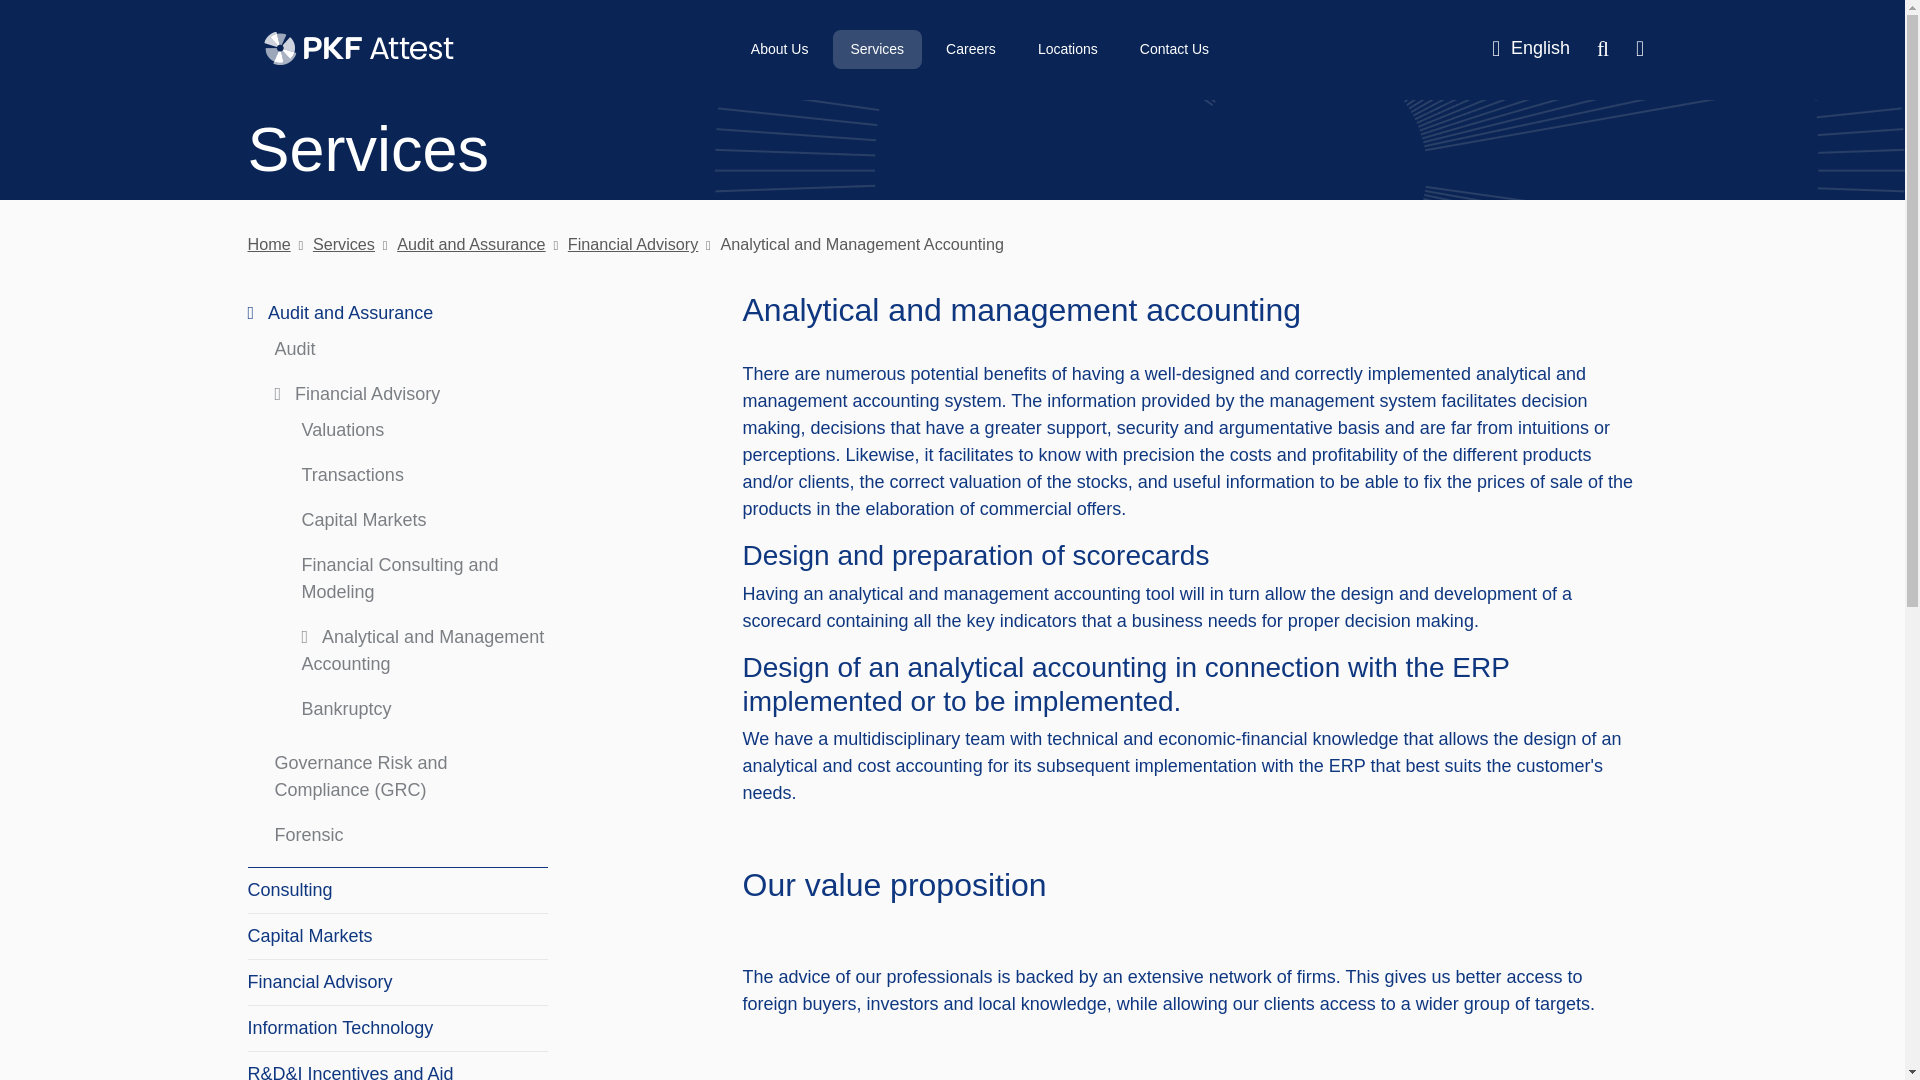  I want to click on Audit and Assurance, so click(340, 312).